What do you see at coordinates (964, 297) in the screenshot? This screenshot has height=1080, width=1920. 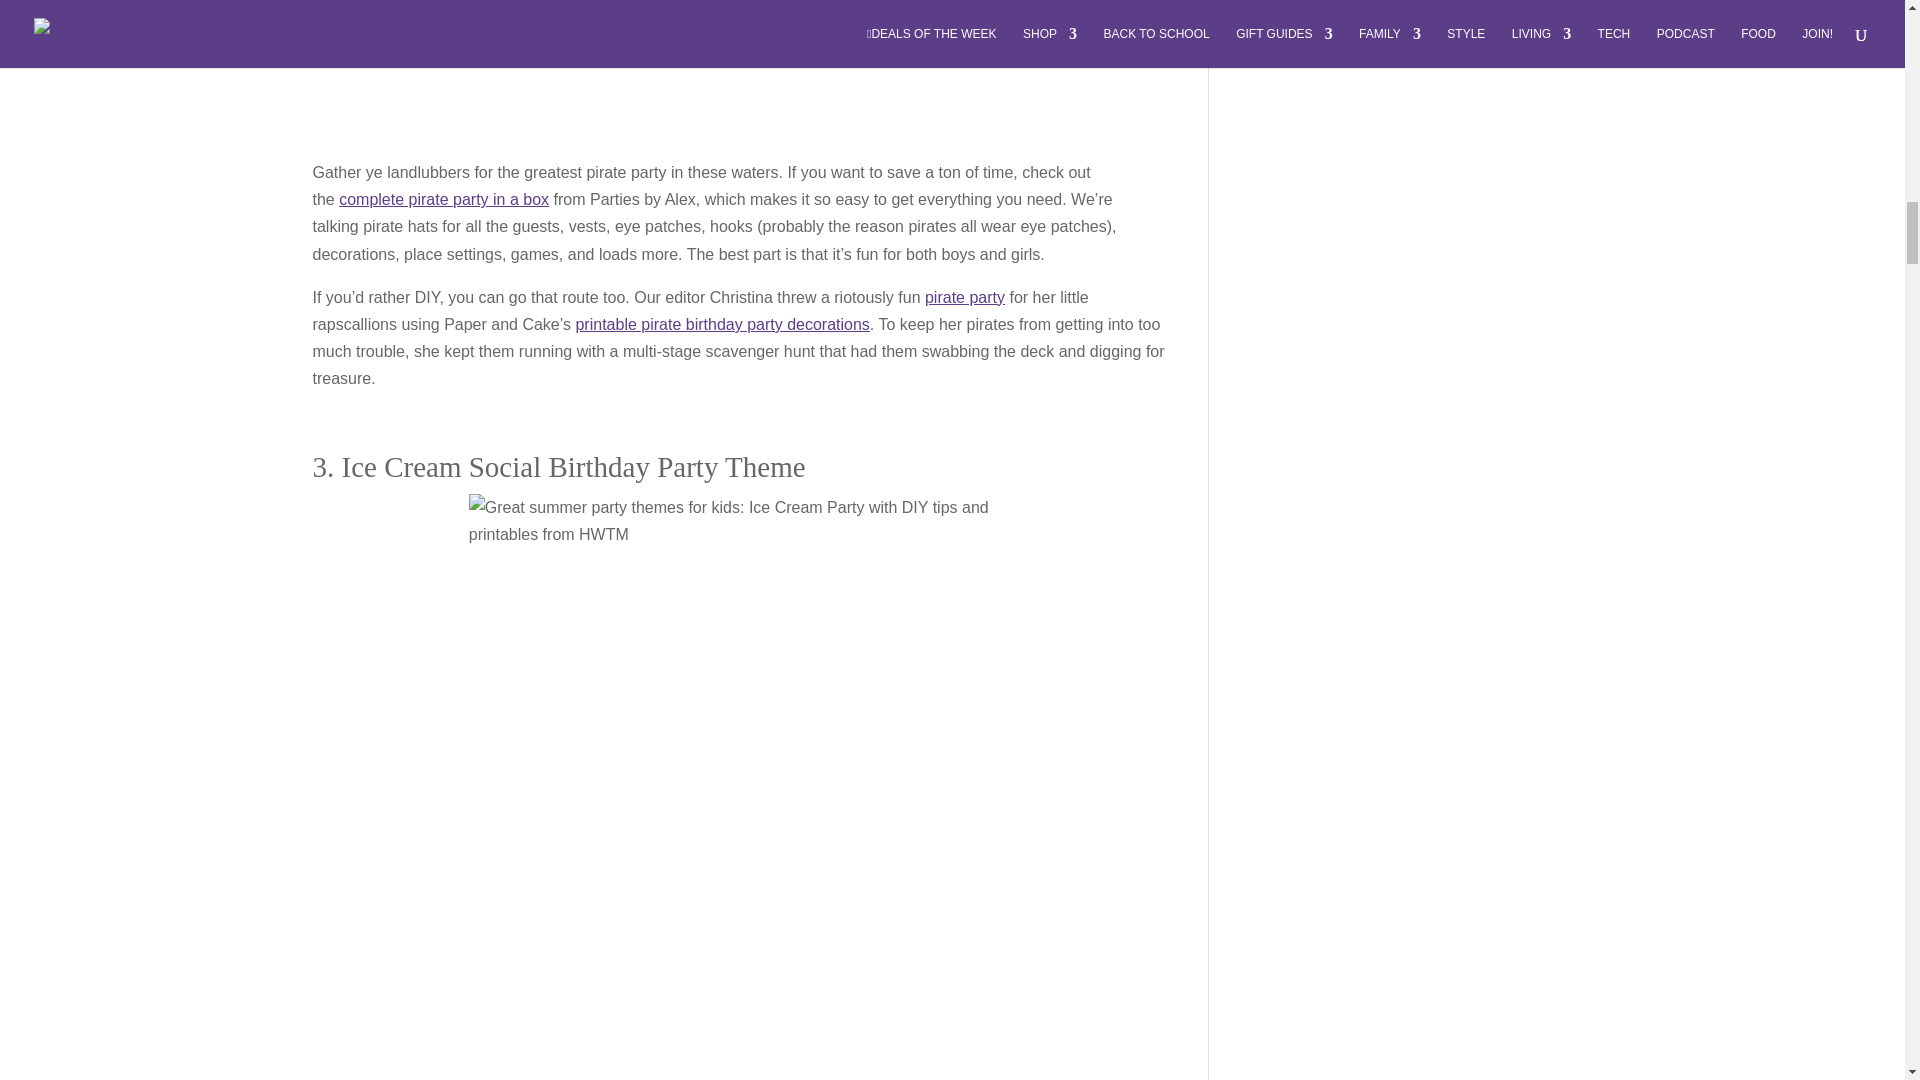 I see `Pirate party on The Fairly Odd Mother` at bounding box center [964, 297].